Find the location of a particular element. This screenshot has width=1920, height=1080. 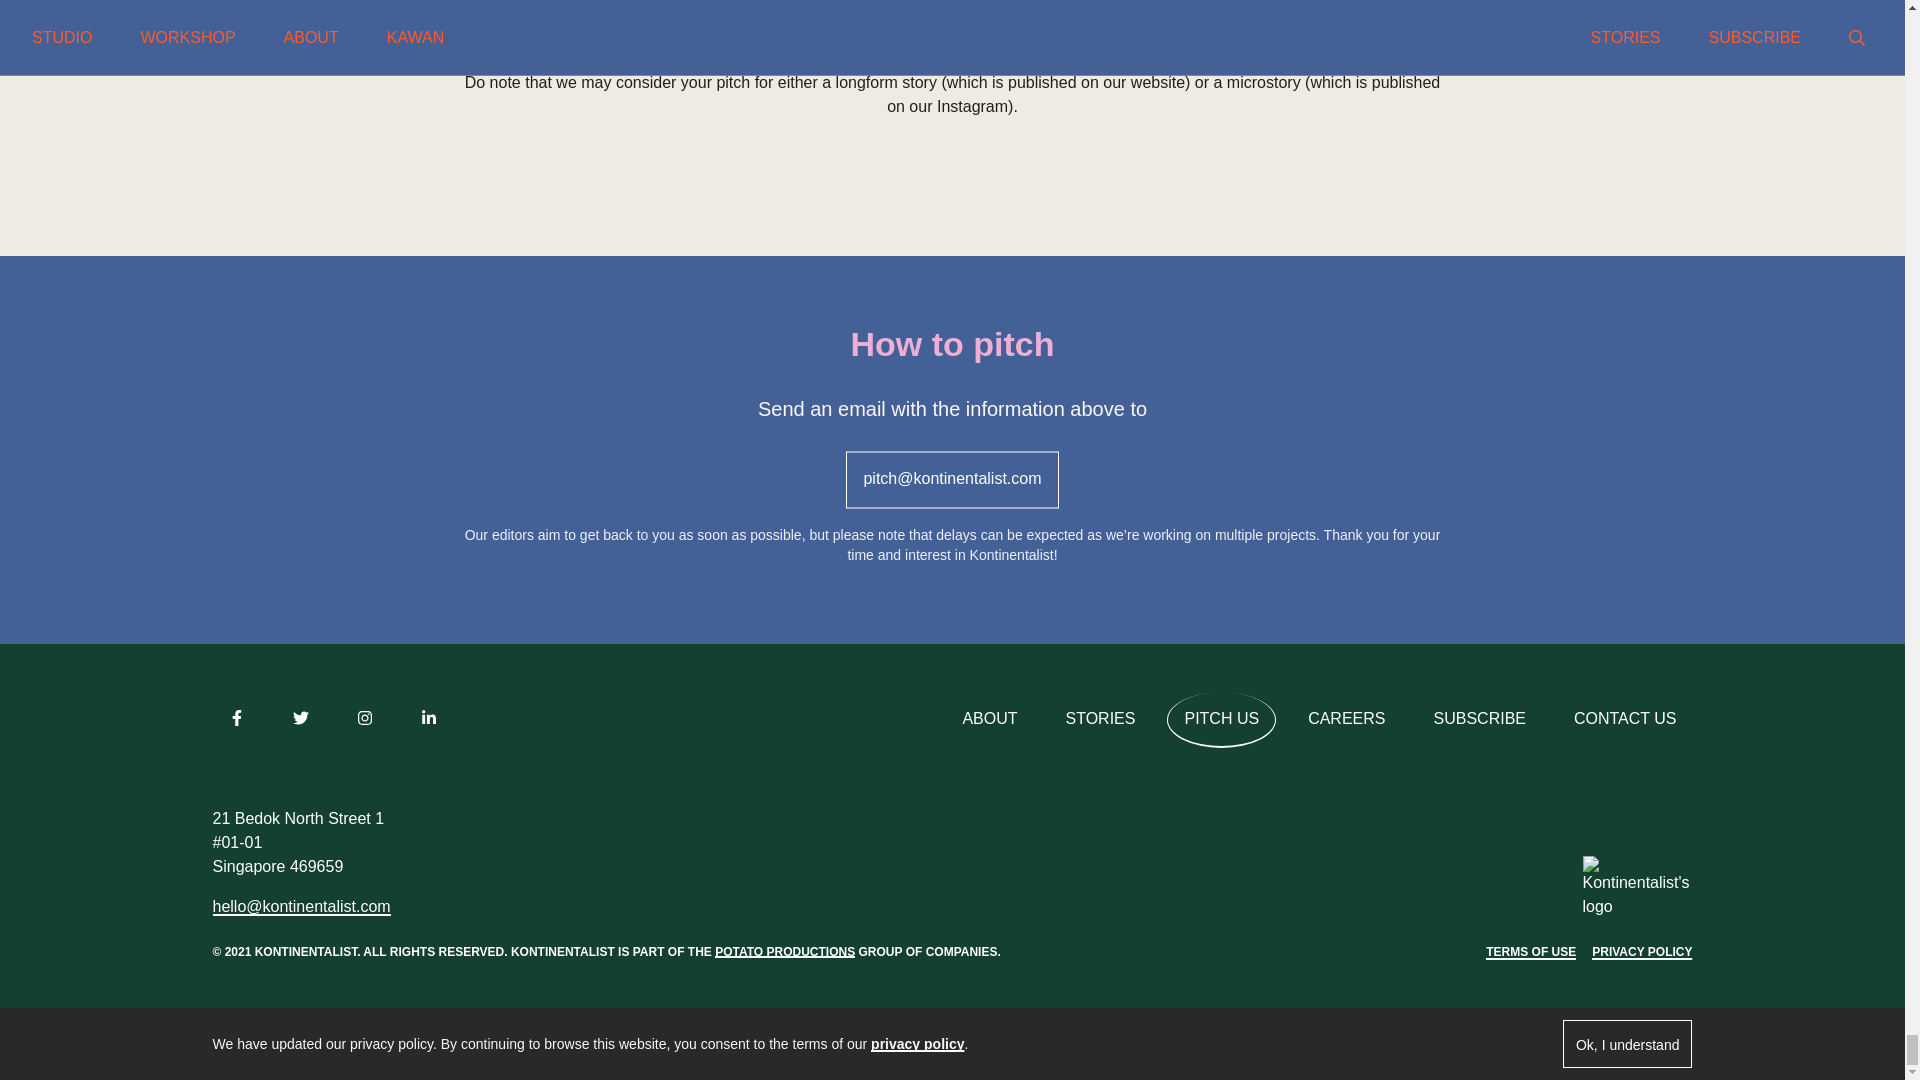

SUBSCRIBE is located at coordinates (1480, 720).